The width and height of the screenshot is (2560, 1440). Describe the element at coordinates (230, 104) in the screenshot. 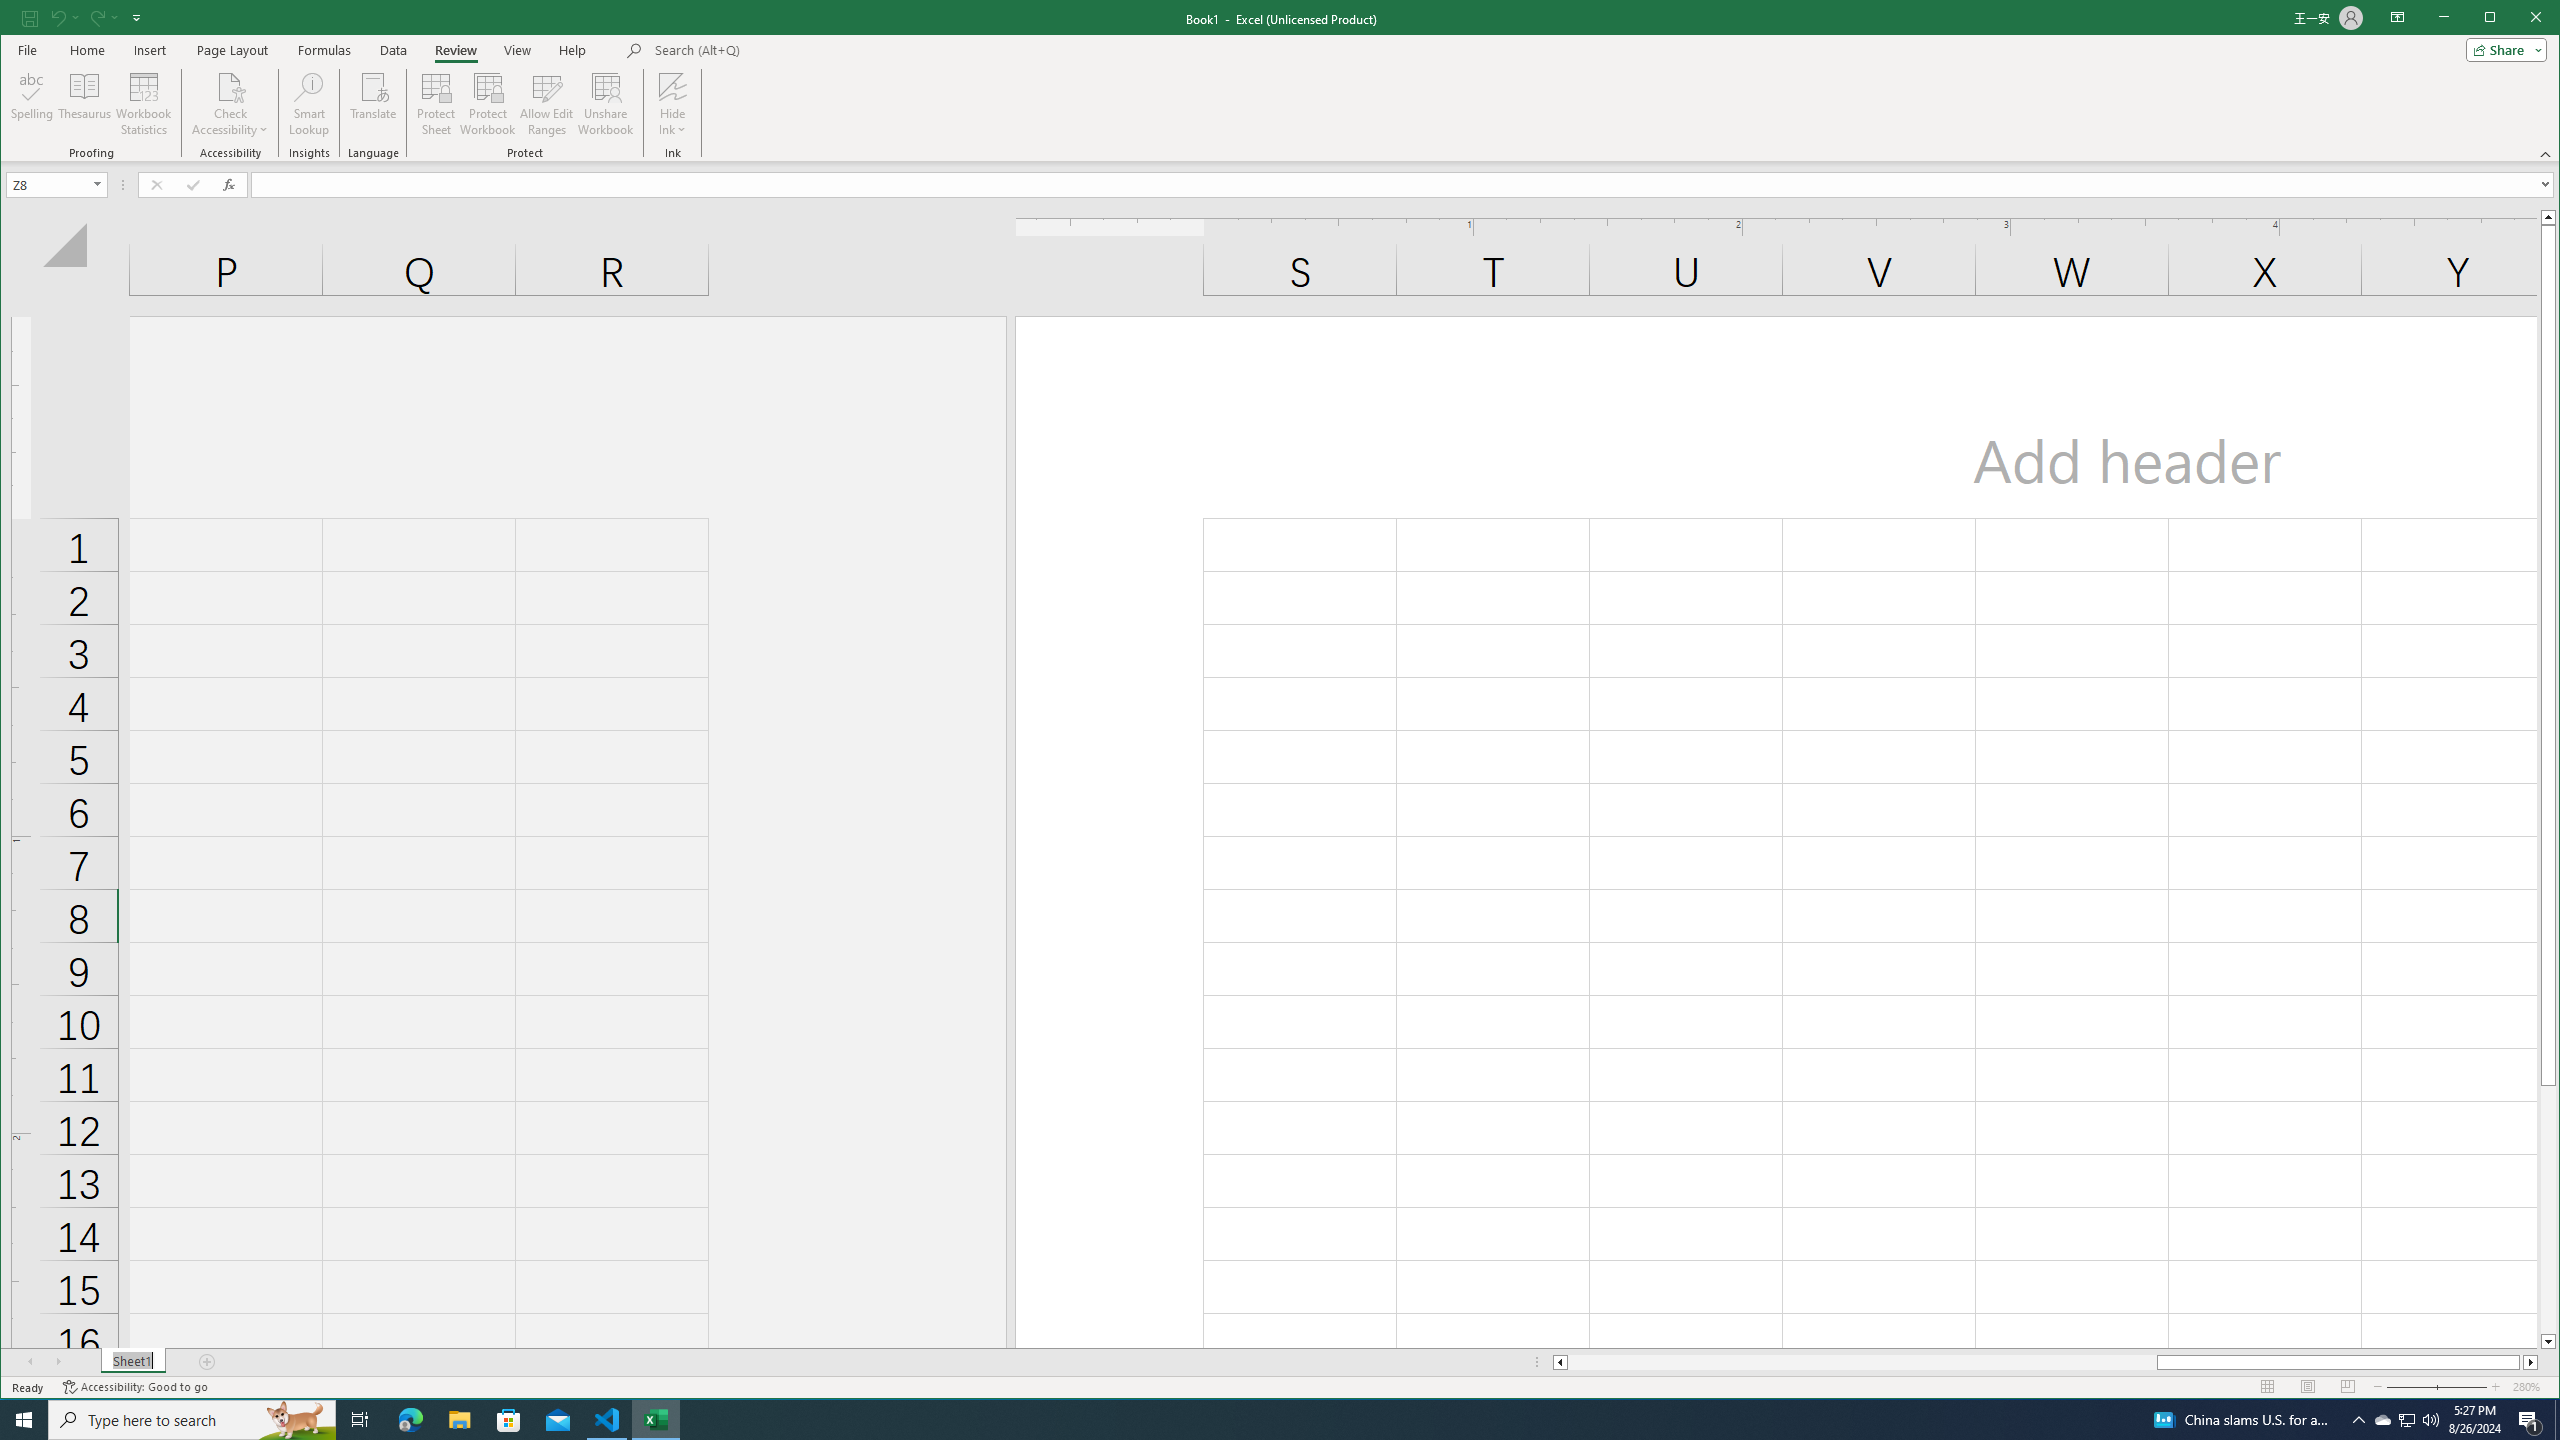

I see `Check Accessibility` at that location.